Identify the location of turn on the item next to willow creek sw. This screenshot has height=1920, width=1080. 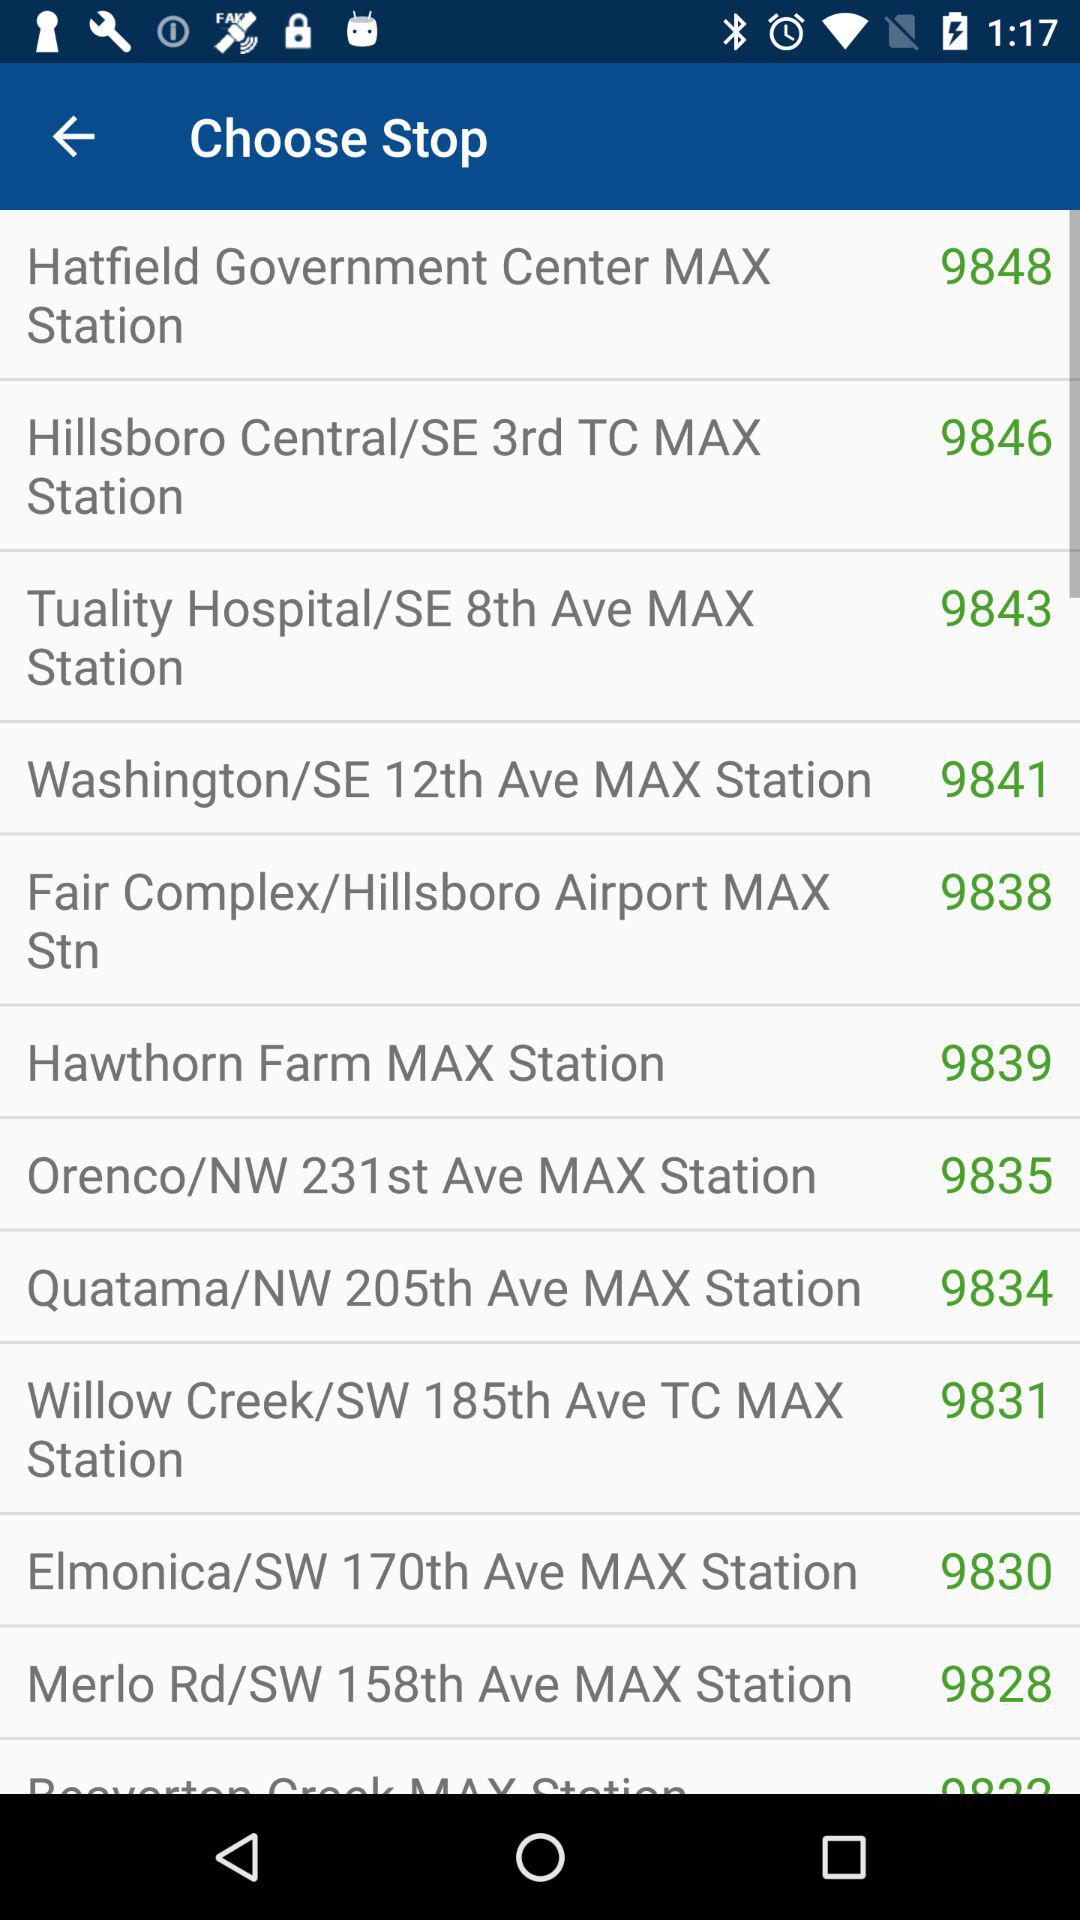
(996, 1570).